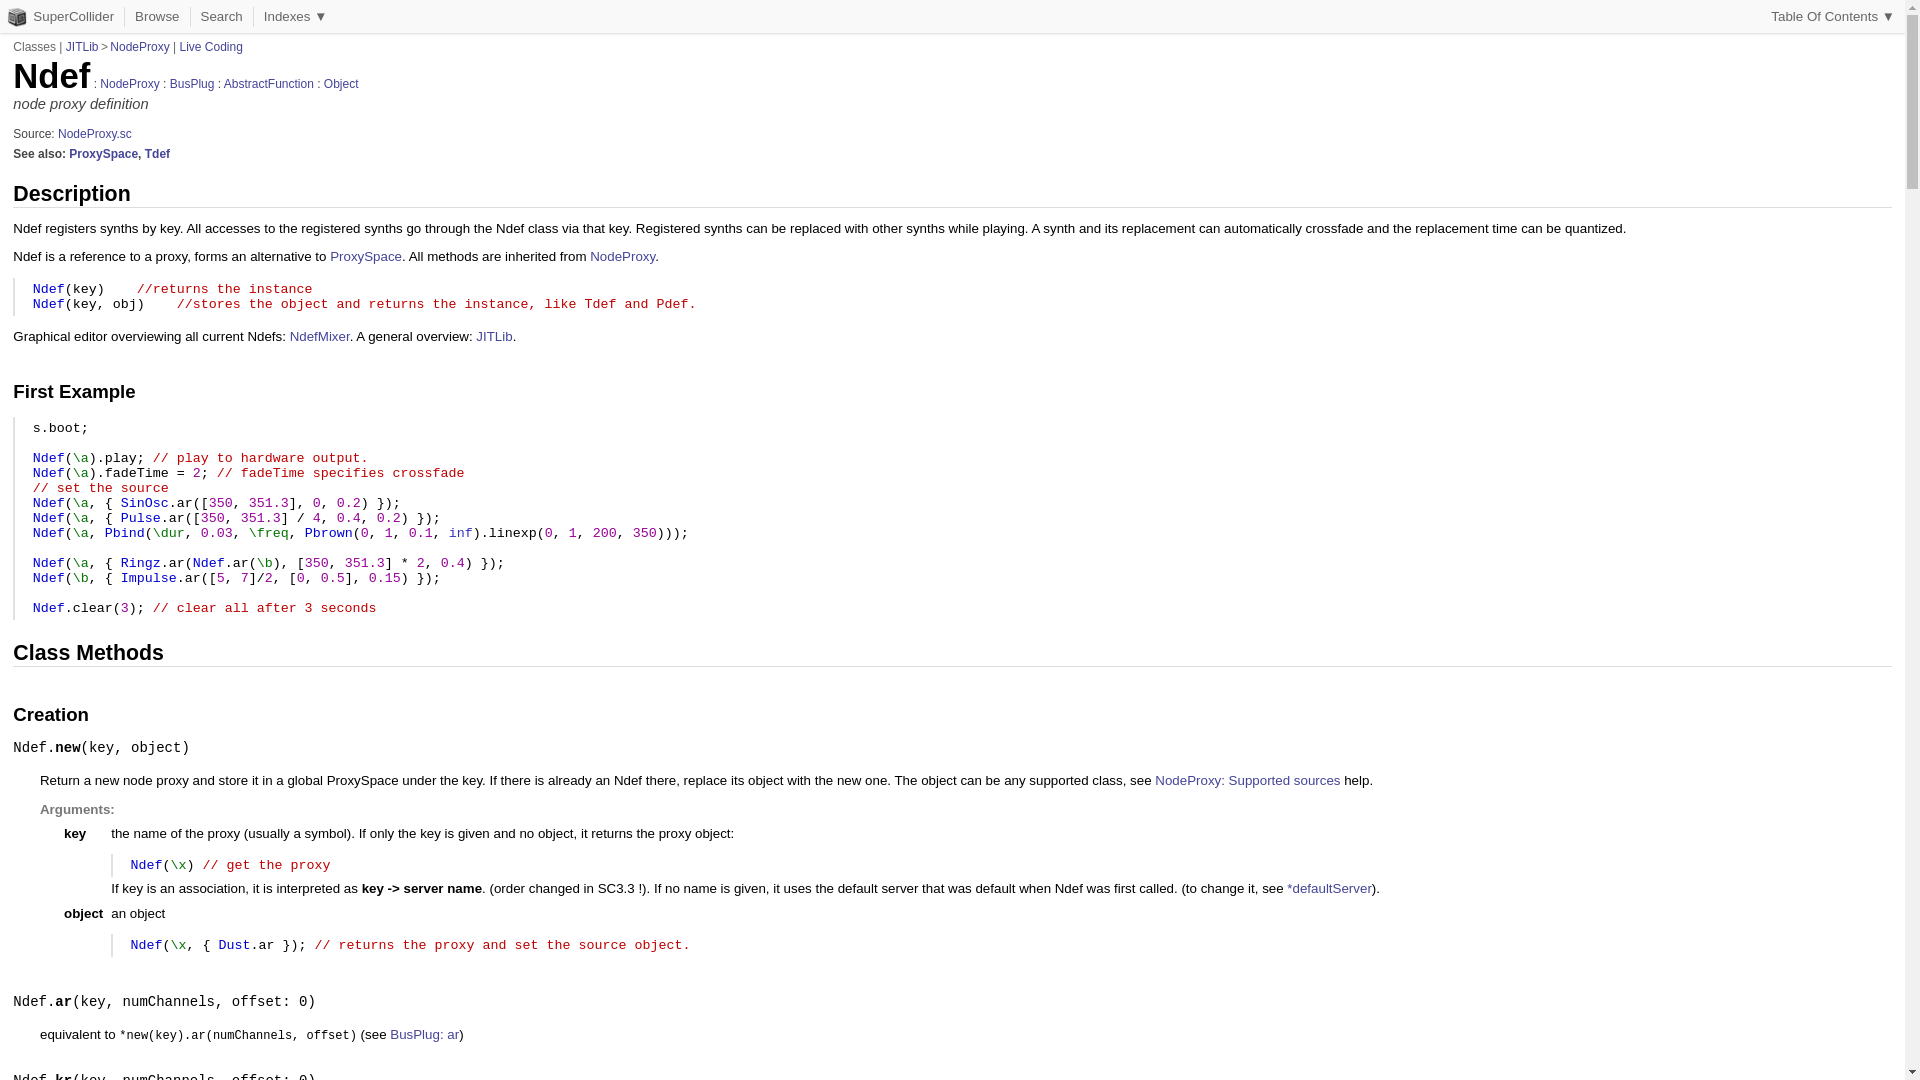  Describe the element at coordinates (62, 16) in the screenshot. I see `SuperCollider` at that location.